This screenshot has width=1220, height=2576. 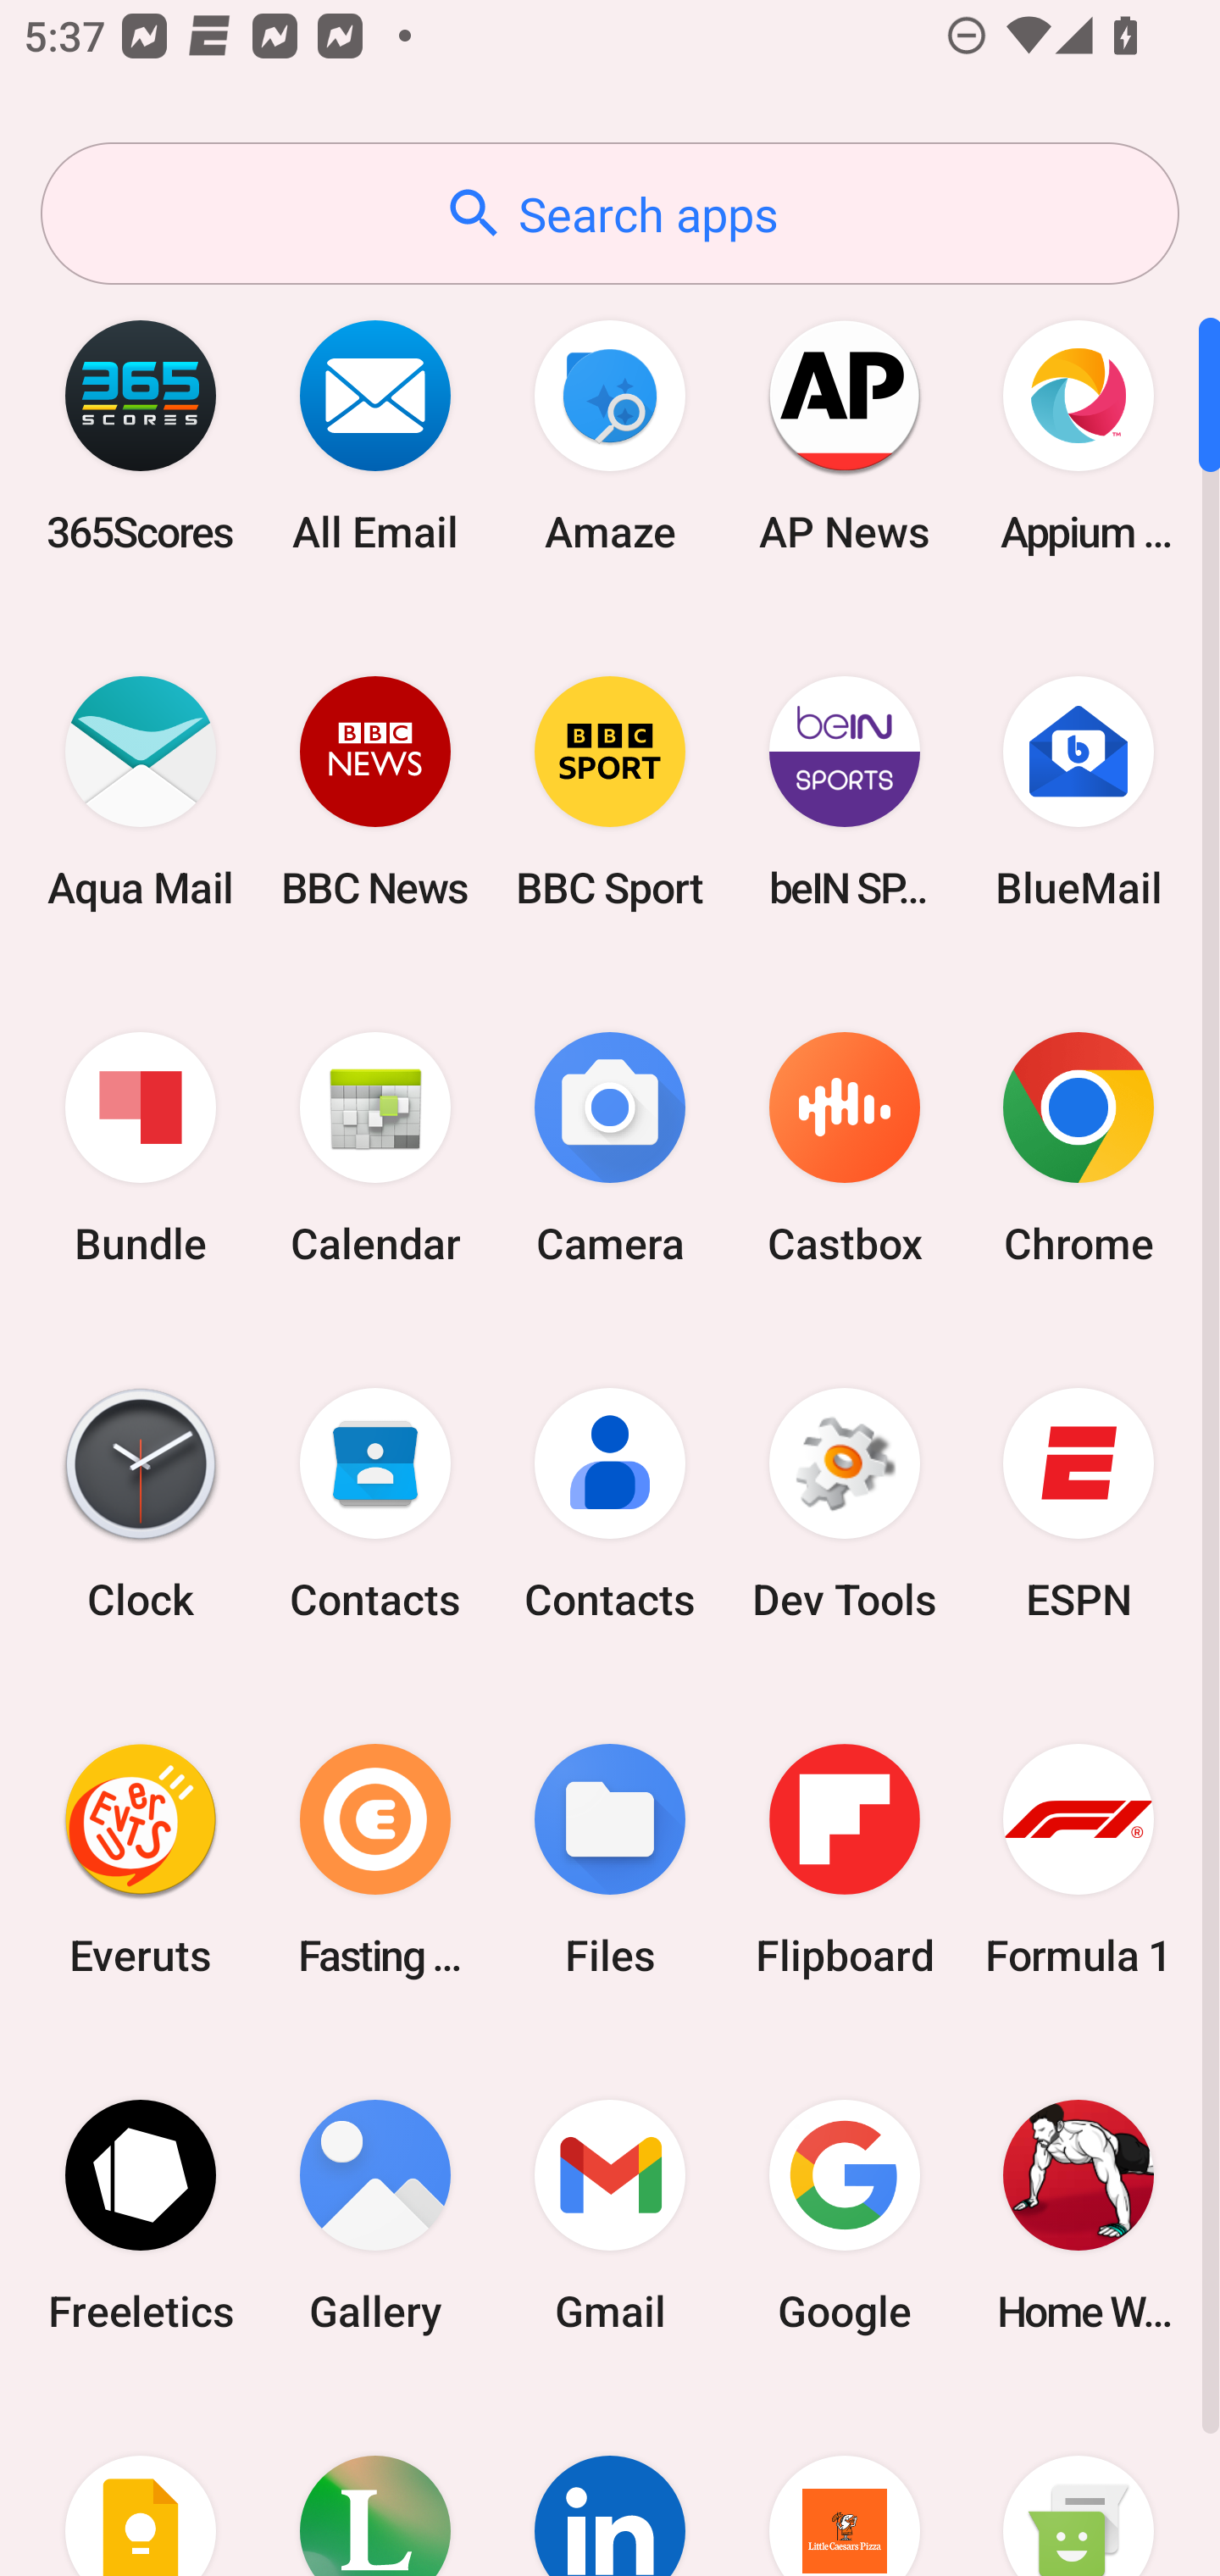 I want to click on AP News, so click(x=844, y=436).